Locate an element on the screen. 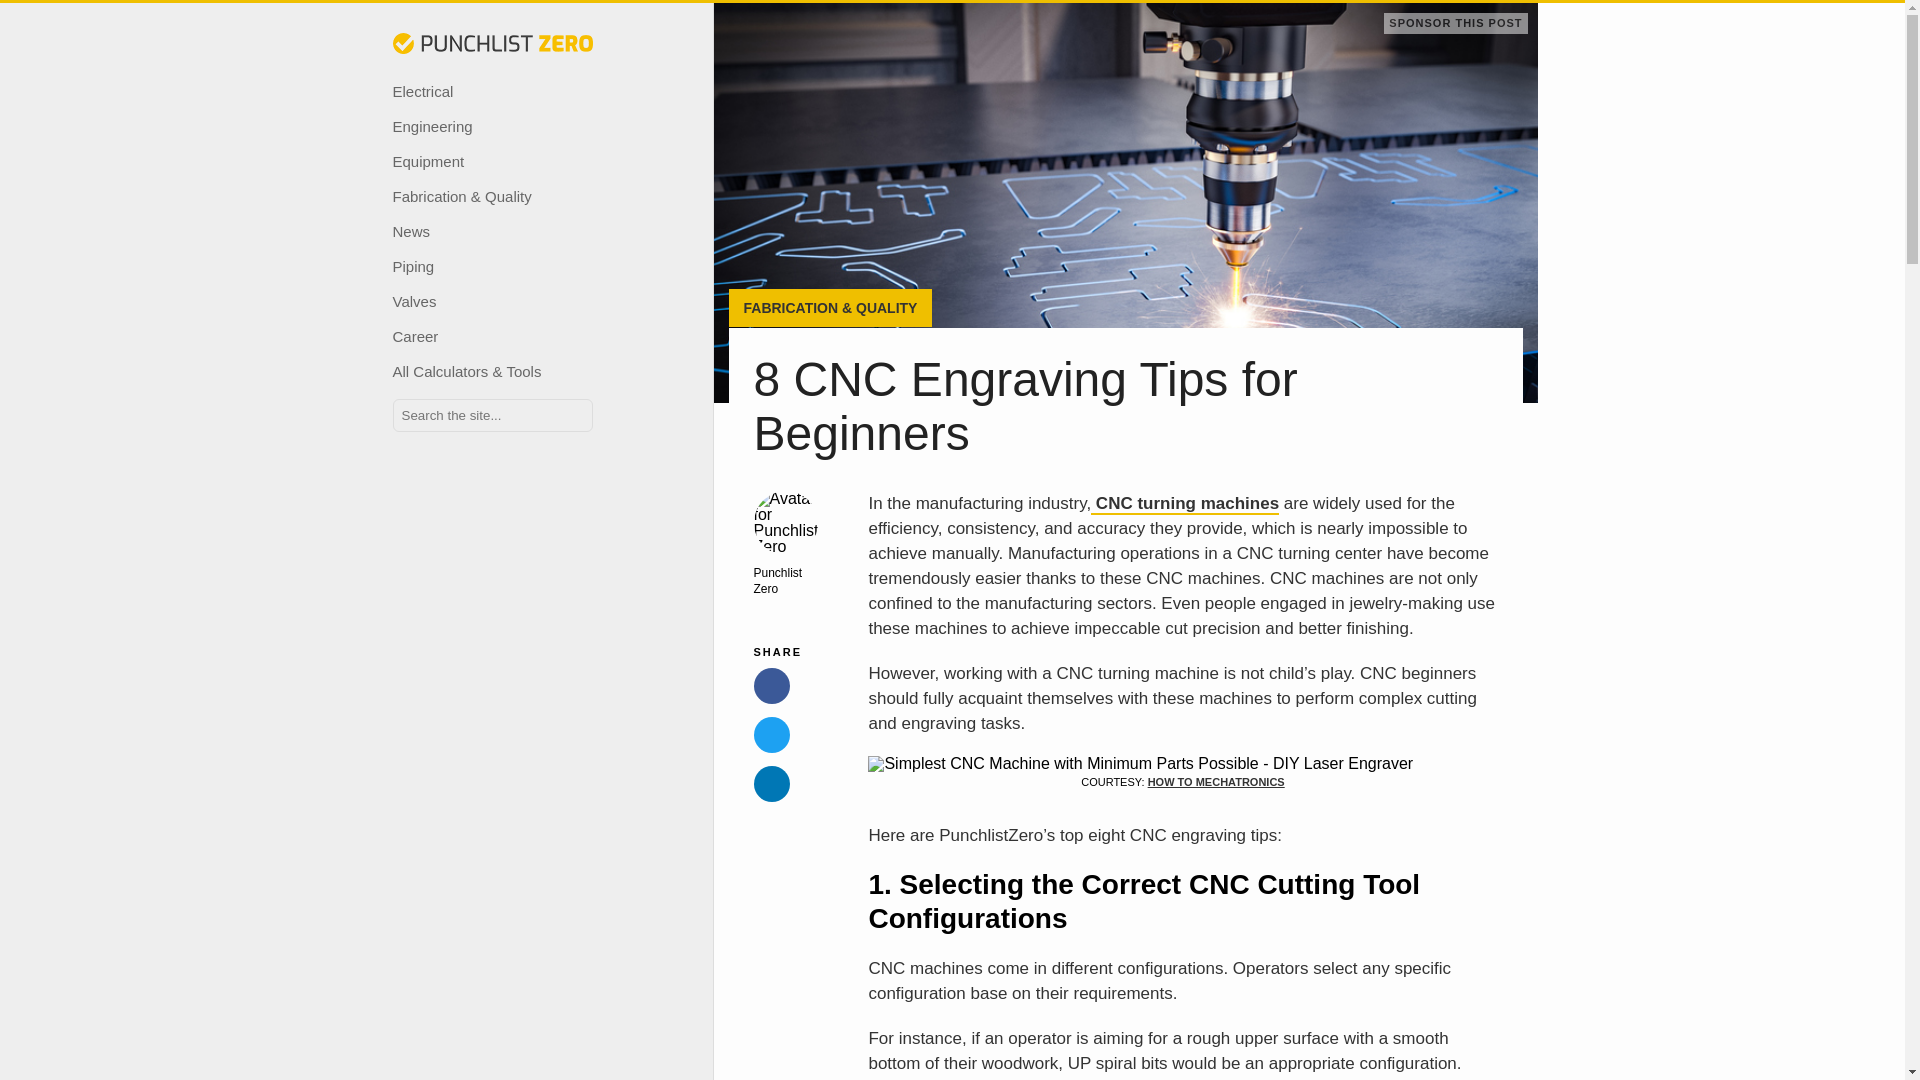  Career is located at coordinates (502, 336).